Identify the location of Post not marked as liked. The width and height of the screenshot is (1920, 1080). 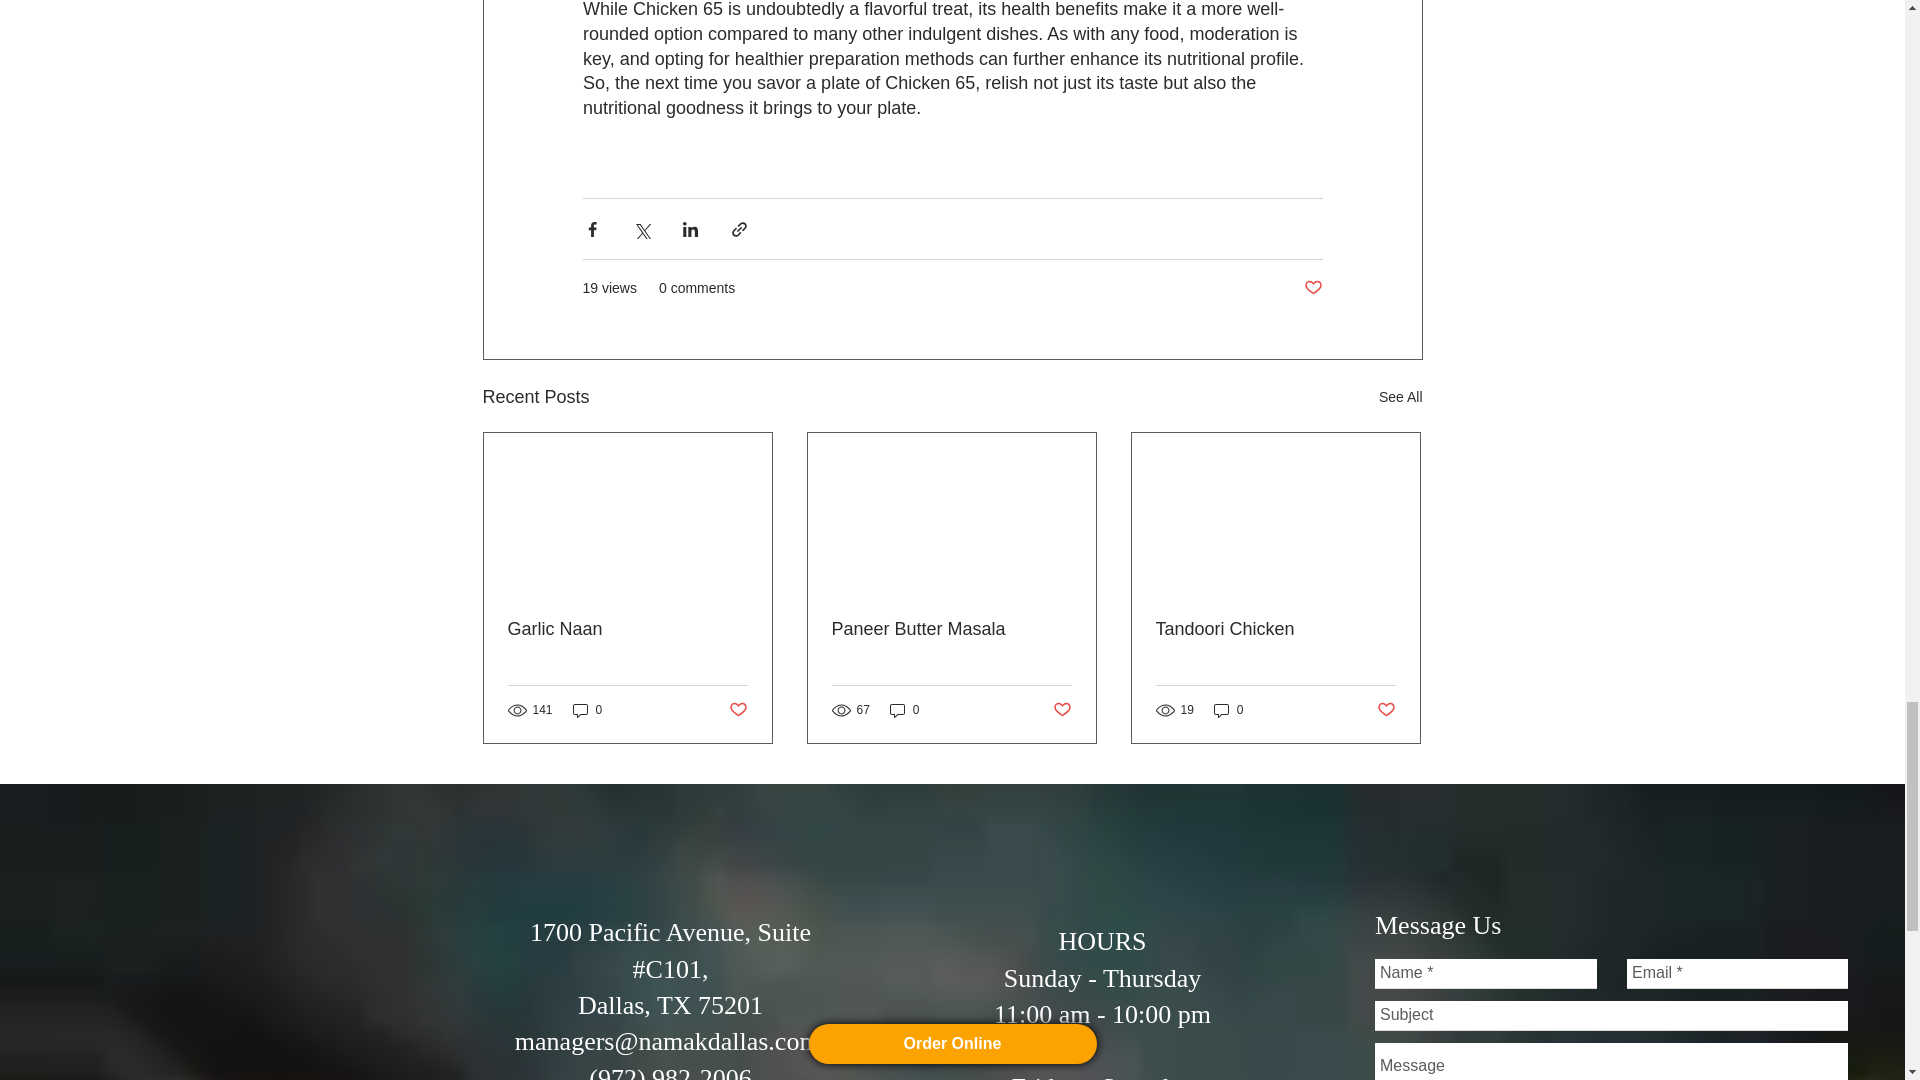
(1062, 710).